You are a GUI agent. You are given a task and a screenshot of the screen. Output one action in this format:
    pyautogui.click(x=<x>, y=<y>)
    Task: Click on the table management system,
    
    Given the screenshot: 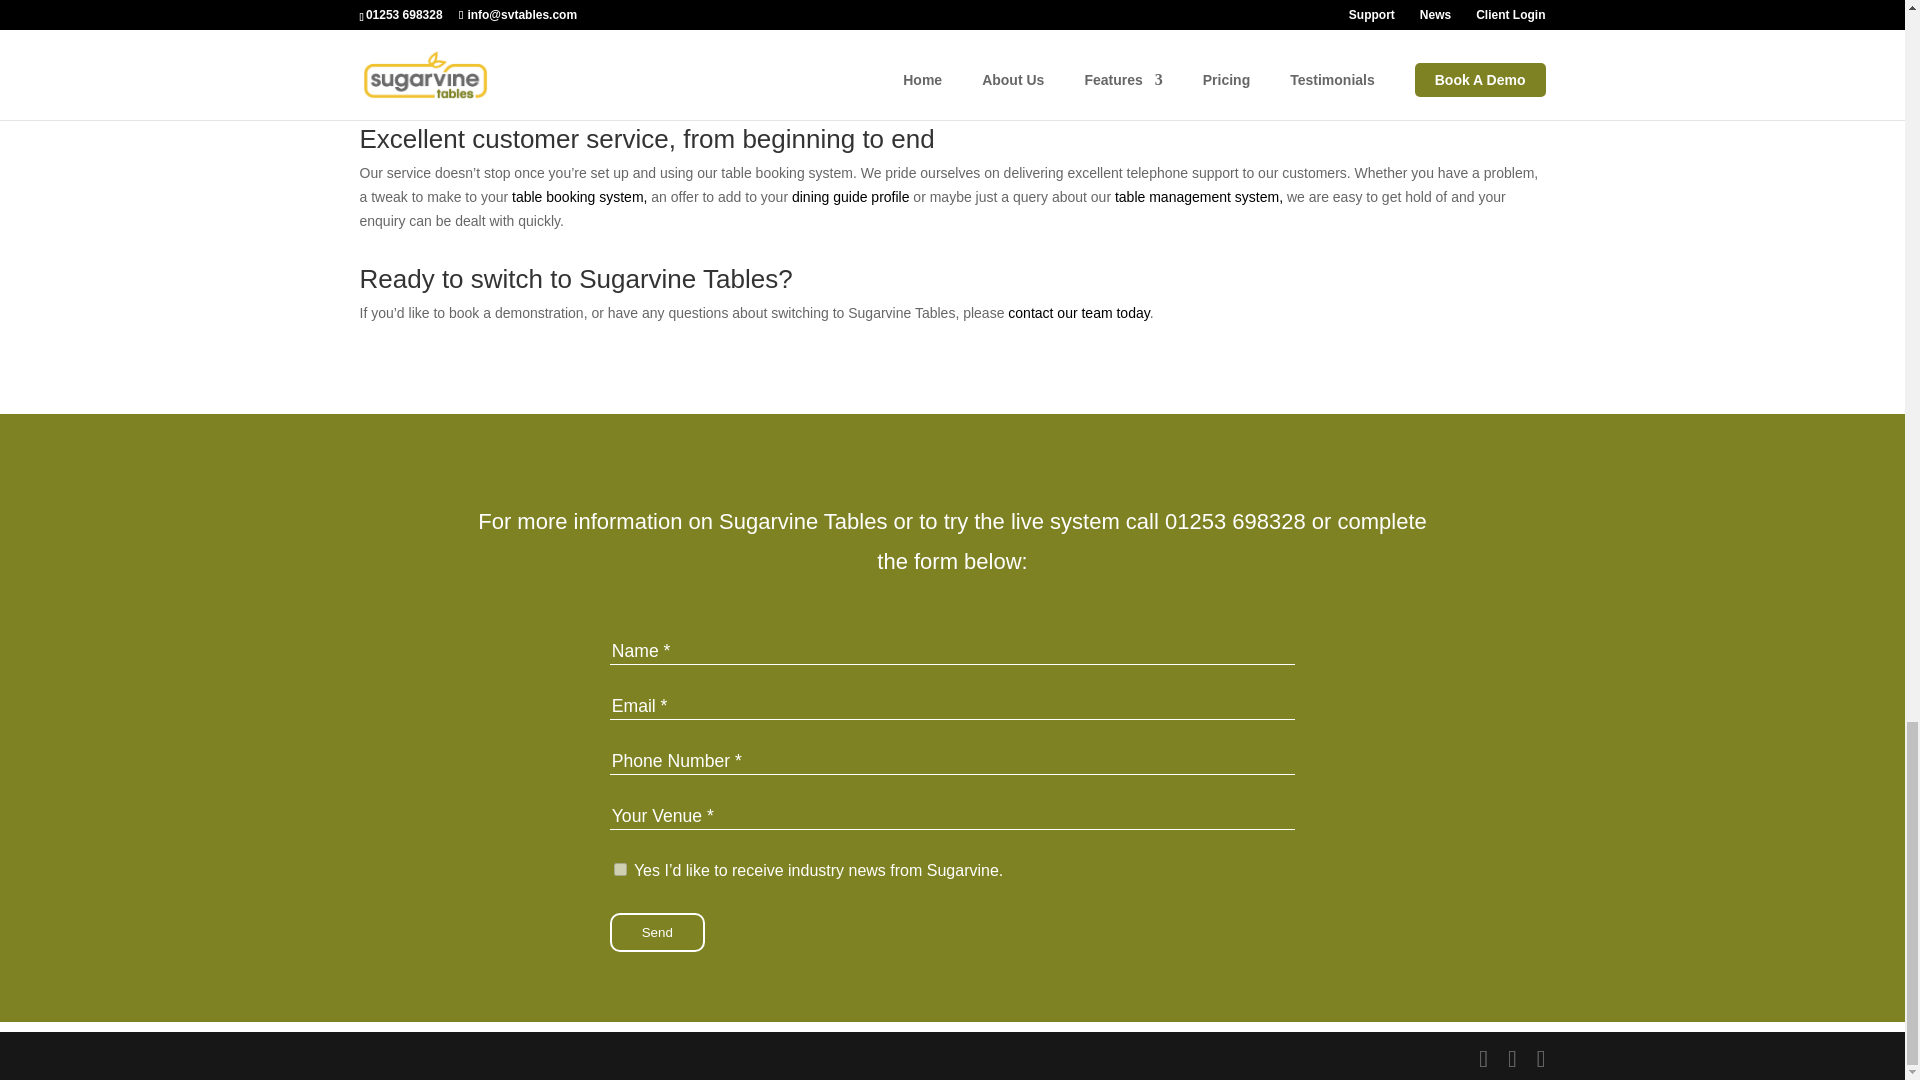 What is the action you would take?
    pyautogui.click(x=1198, y=197)
    